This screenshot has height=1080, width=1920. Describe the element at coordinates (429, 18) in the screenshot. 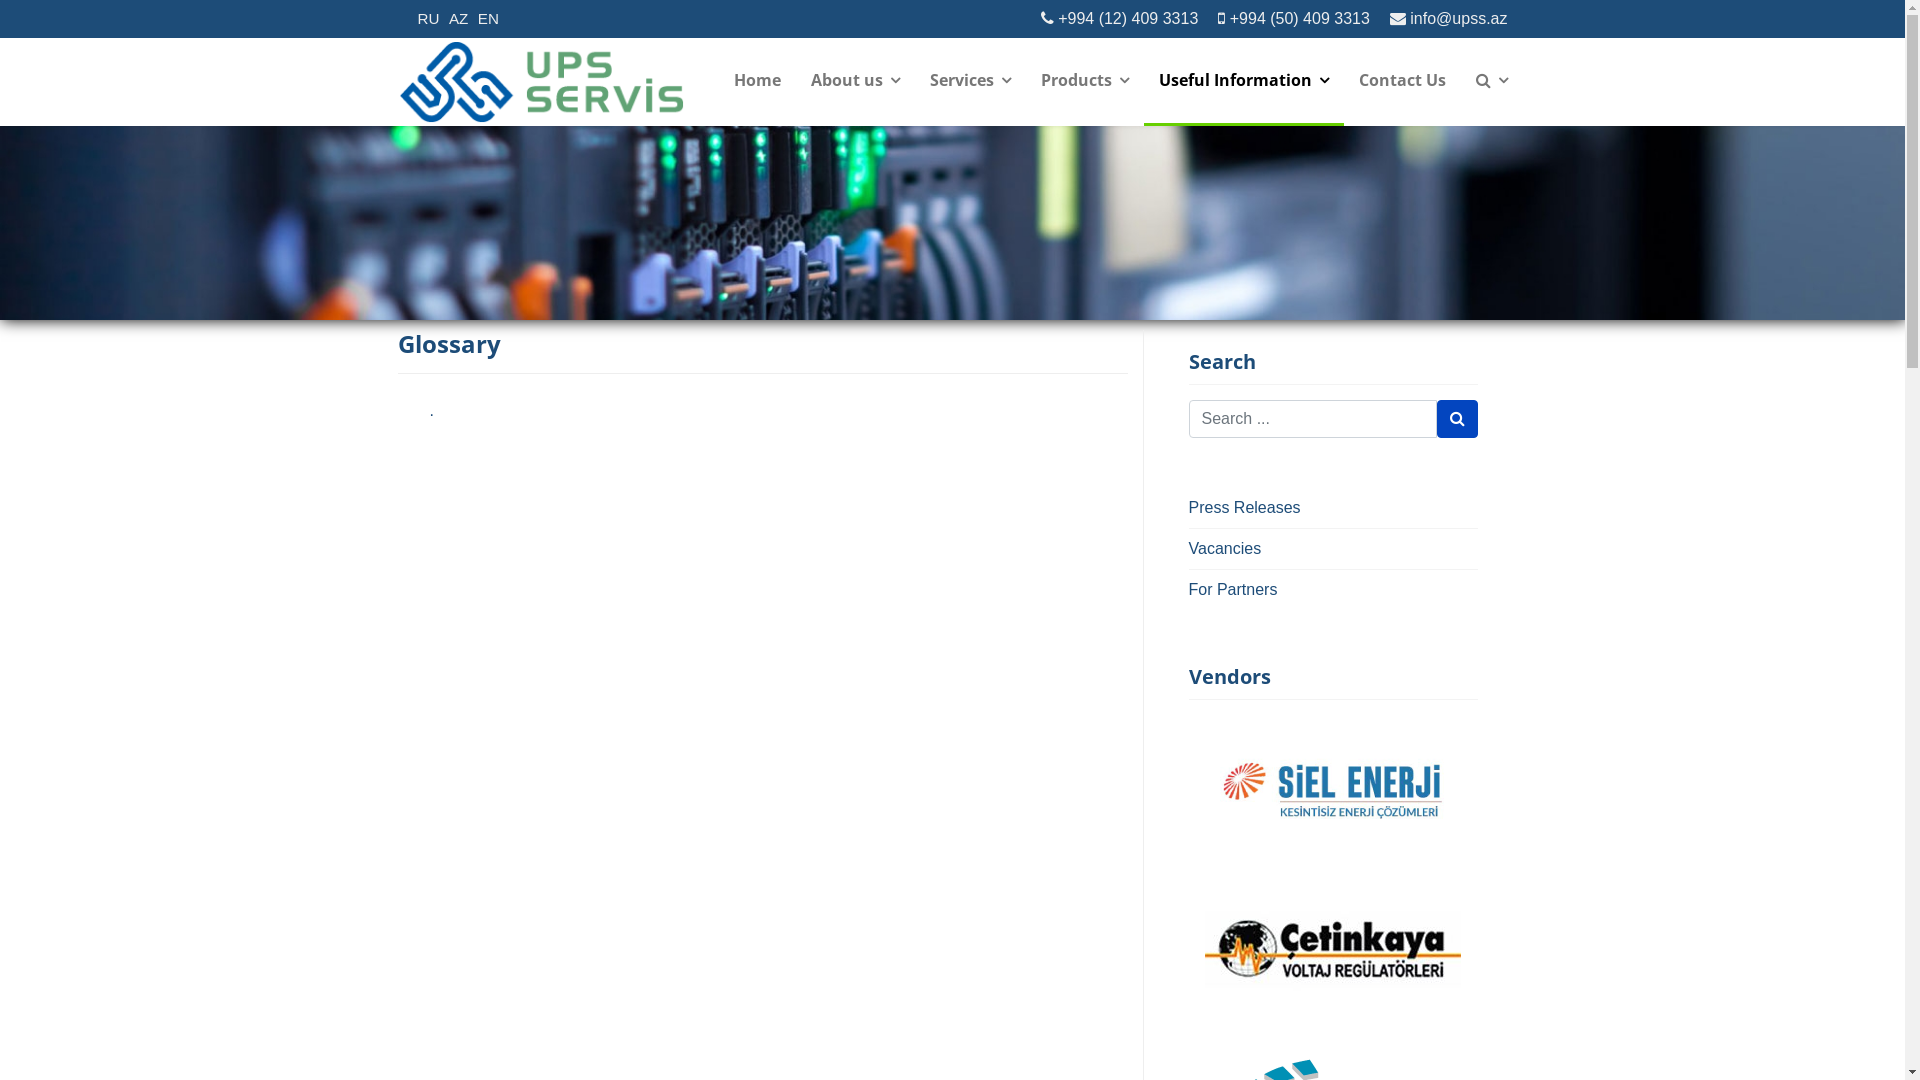

I see `RU` at that location.